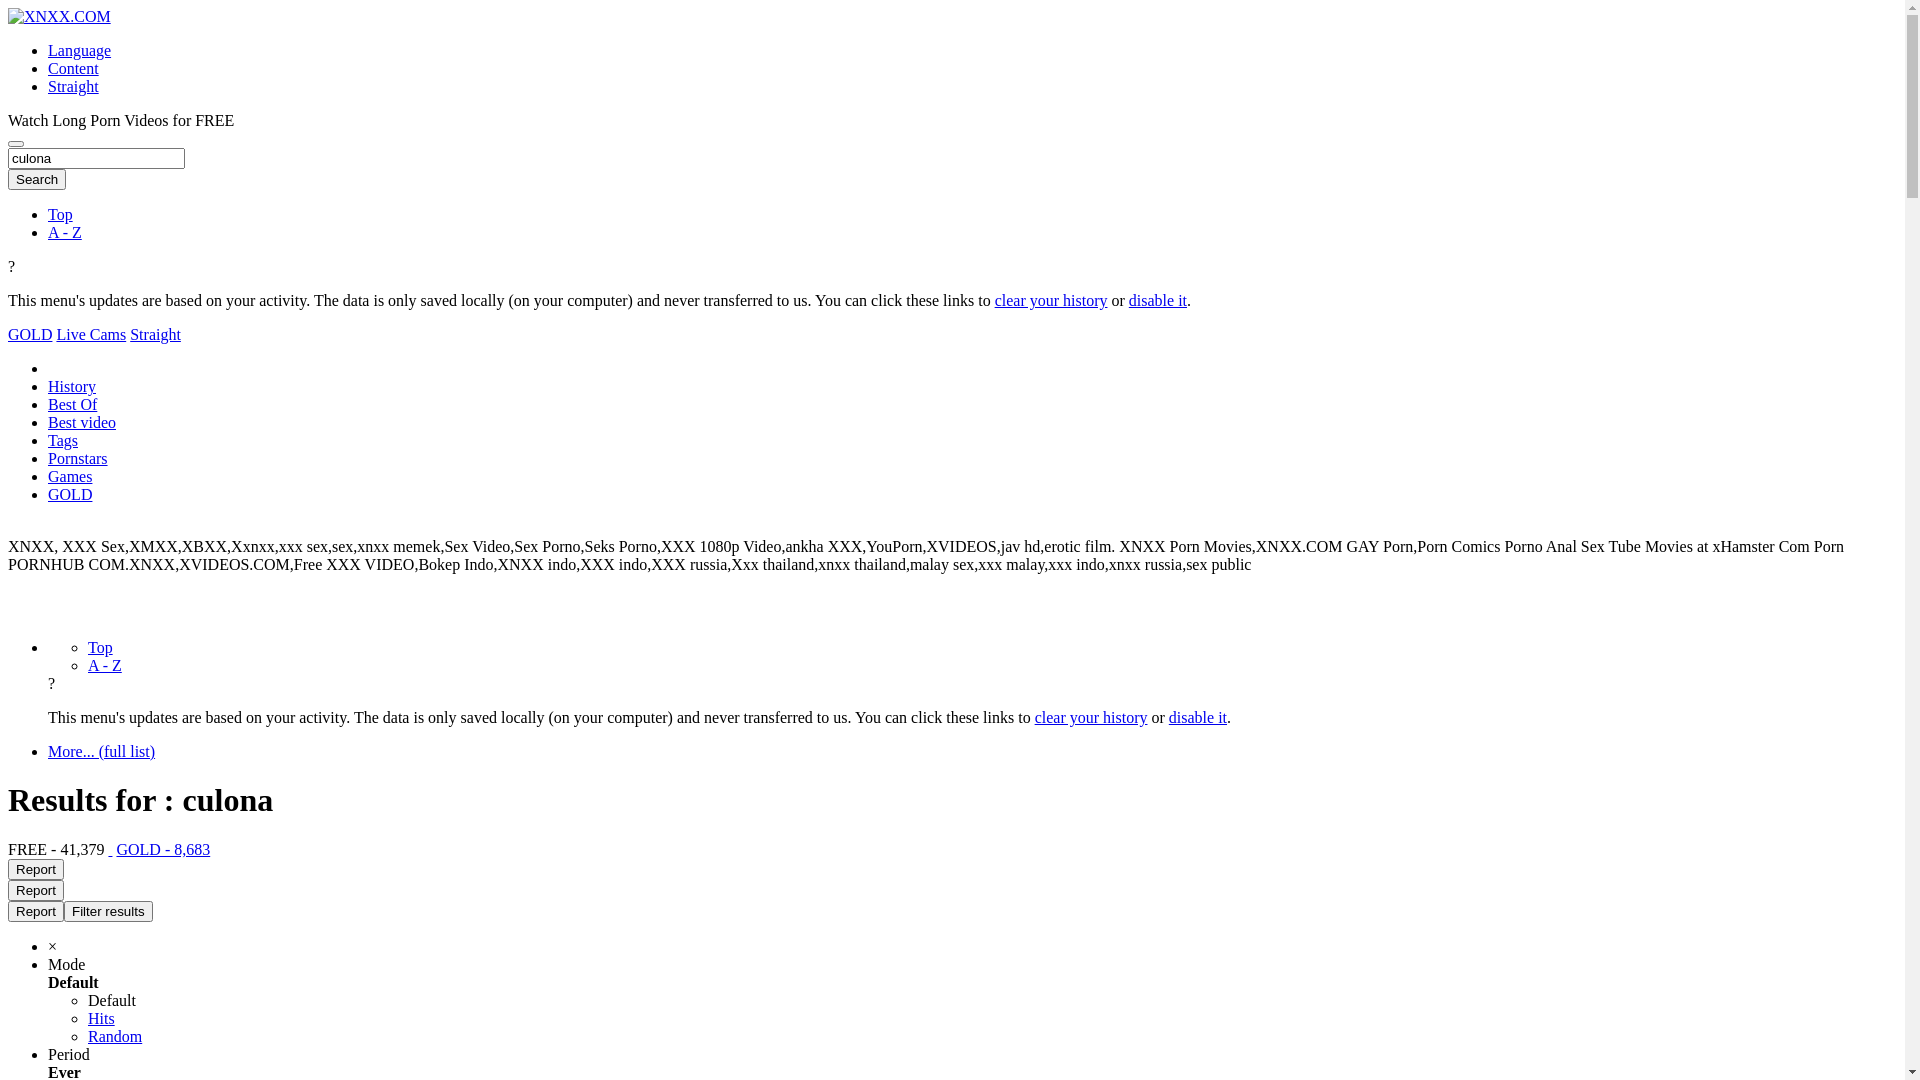  I want to click on Default, so click(112, 1000).